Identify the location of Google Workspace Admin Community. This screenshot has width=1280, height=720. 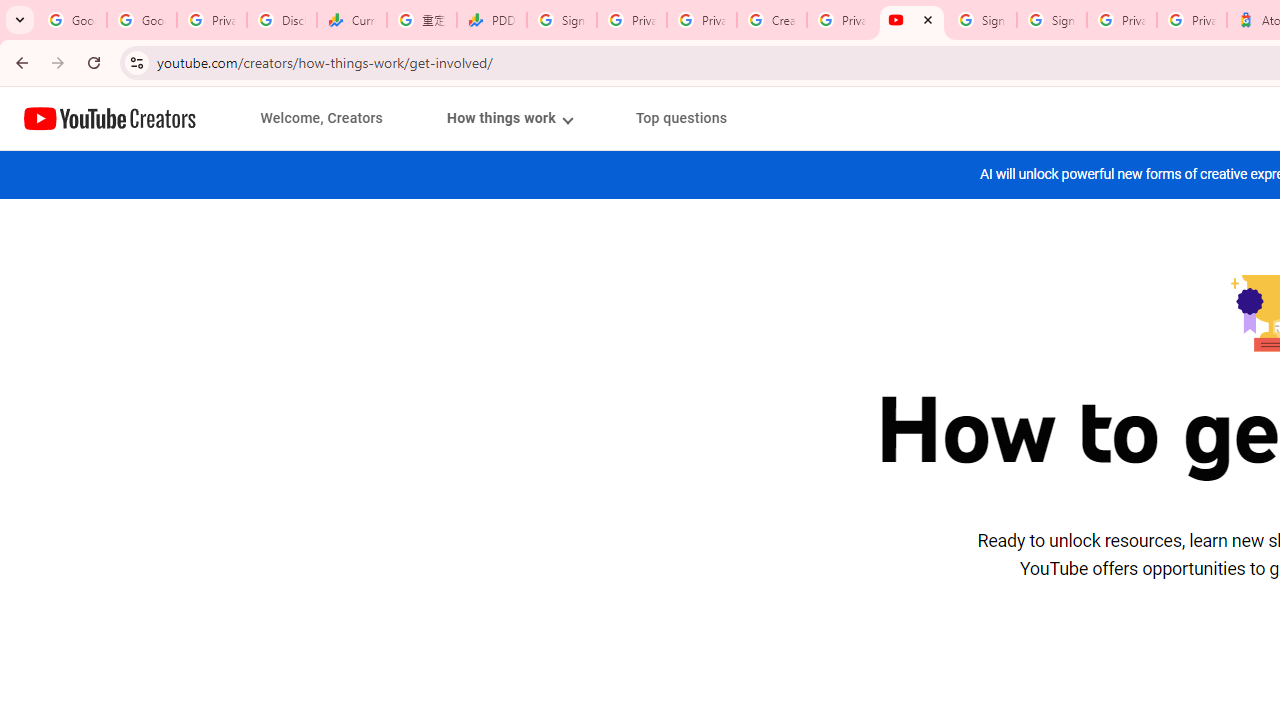
(72, 20).